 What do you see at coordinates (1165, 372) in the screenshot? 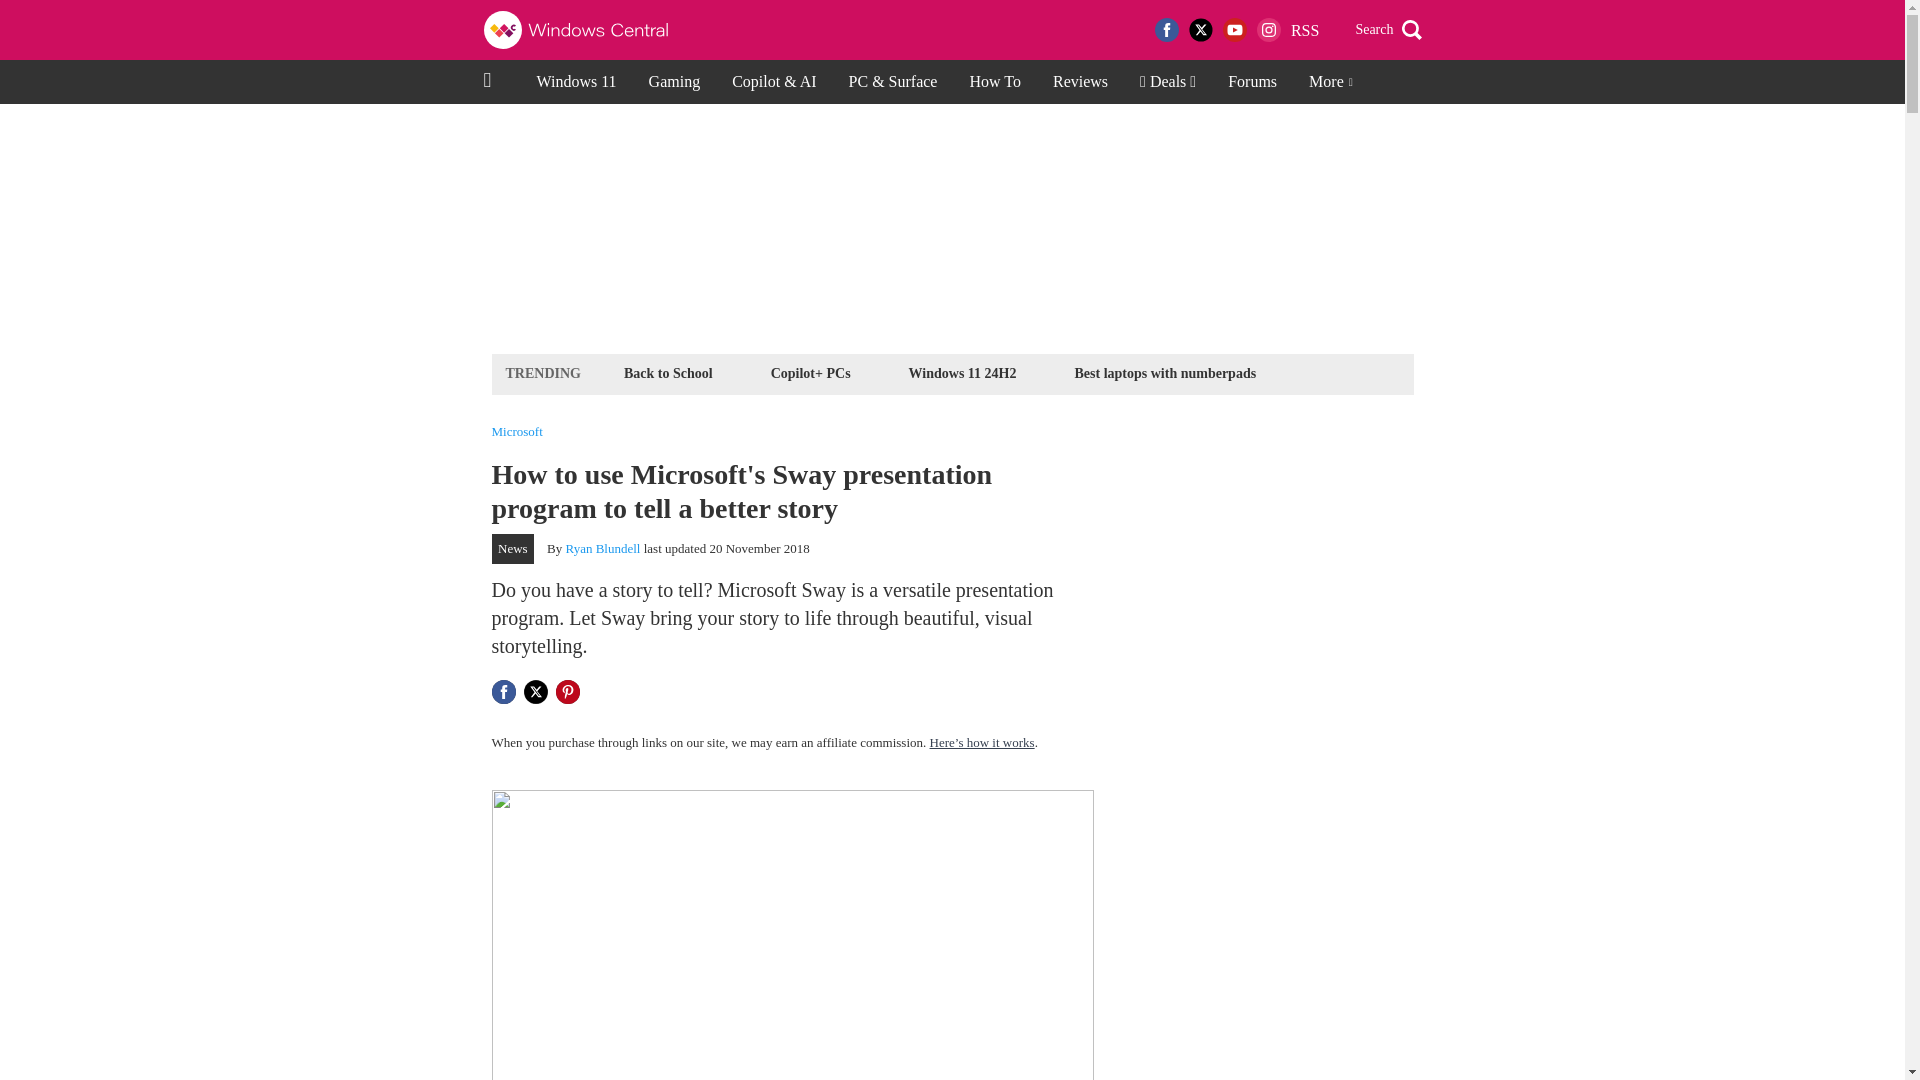
I see `Best laptops with numberpads` at bounding box center [1165, 372].